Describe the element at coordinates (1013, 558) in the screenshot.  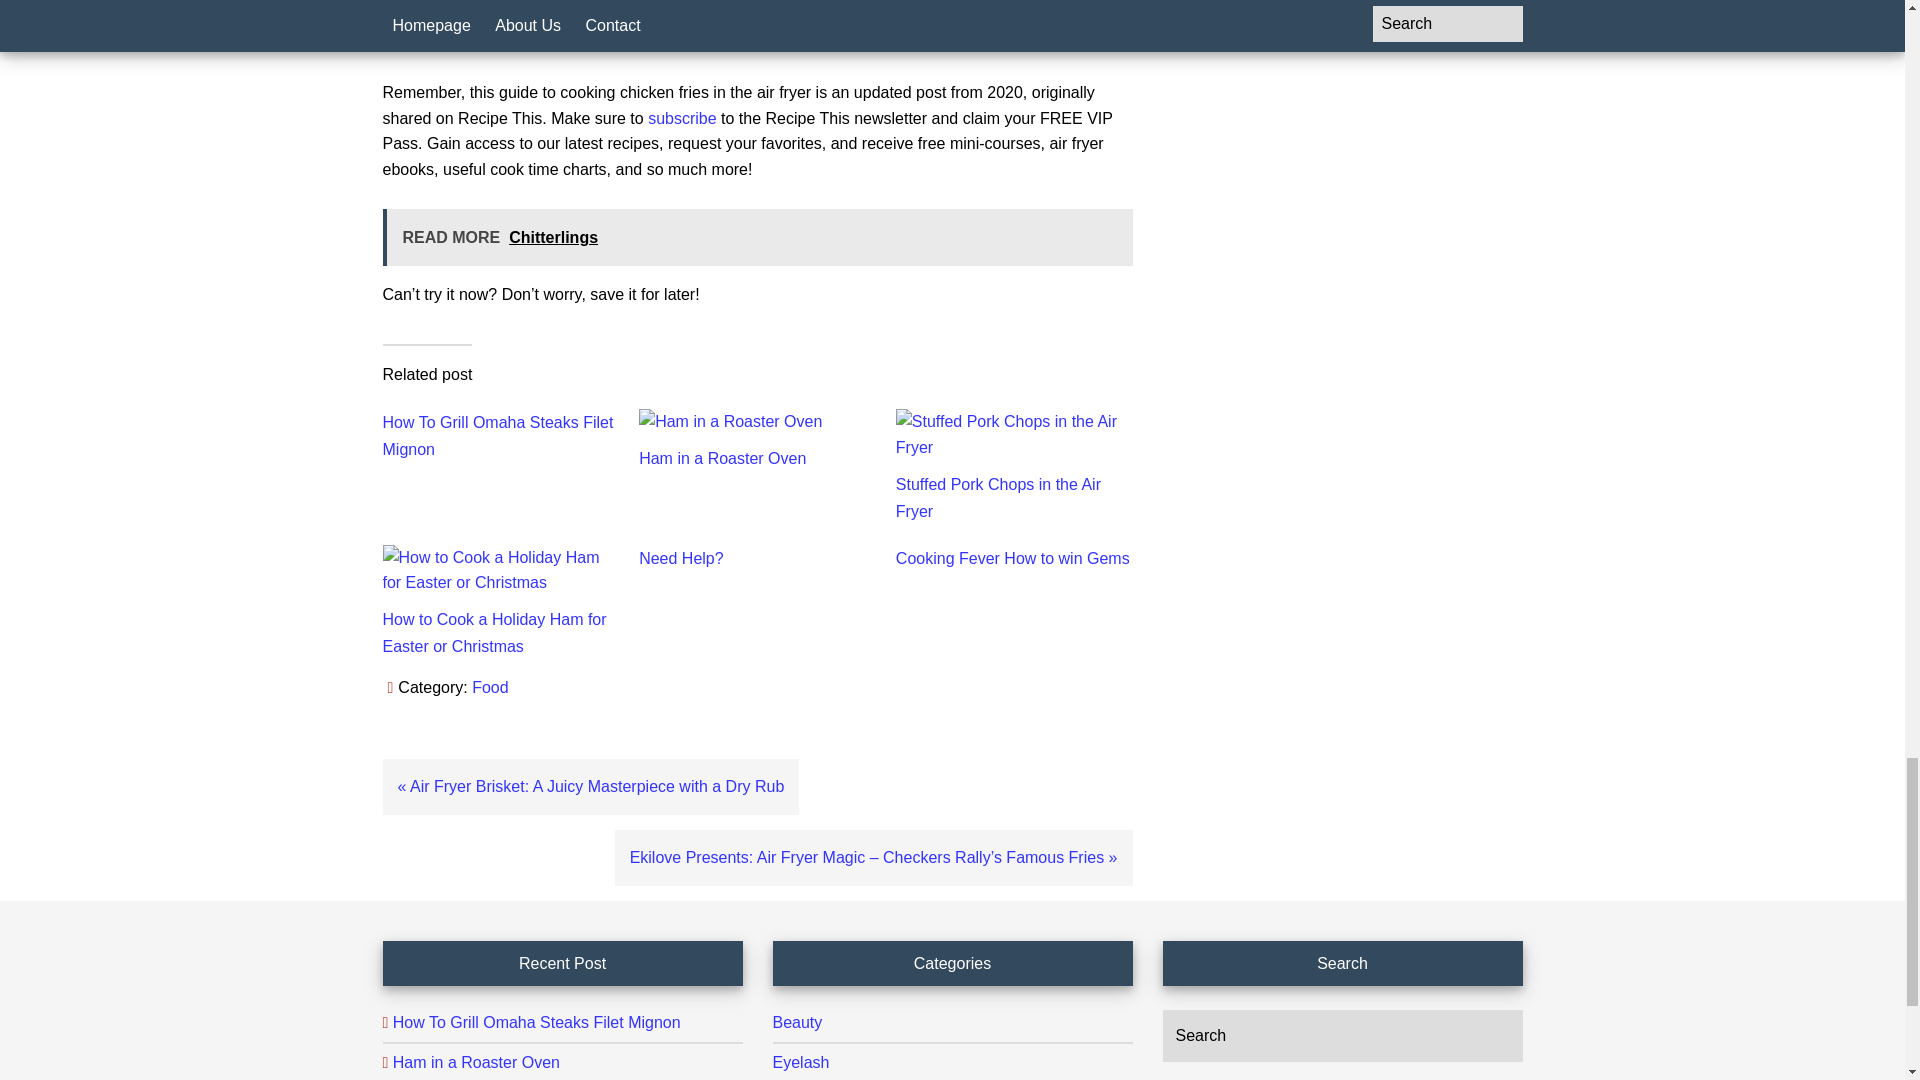
I see `Cooking Fever How to win Gems` at that location.